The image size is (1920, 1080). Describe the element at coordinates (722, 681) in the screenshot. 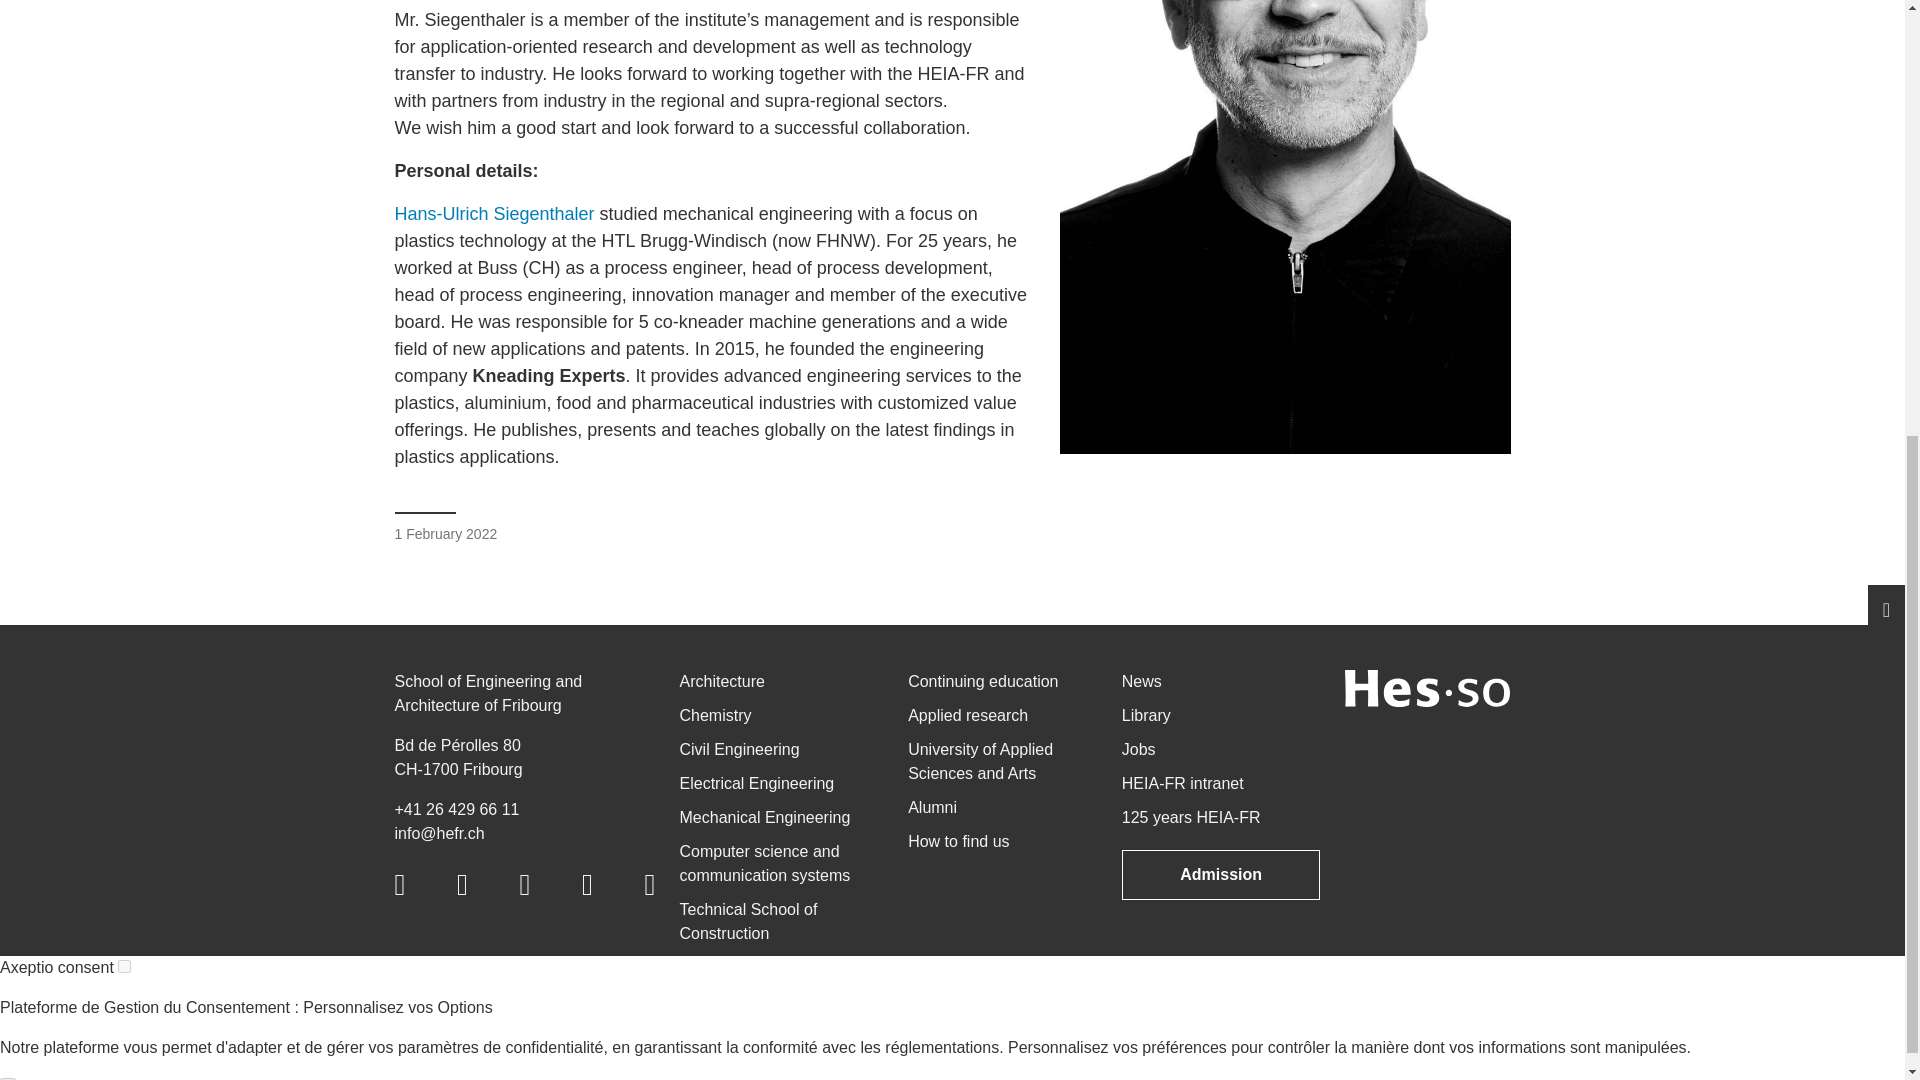

I see `Architecture` at that location.